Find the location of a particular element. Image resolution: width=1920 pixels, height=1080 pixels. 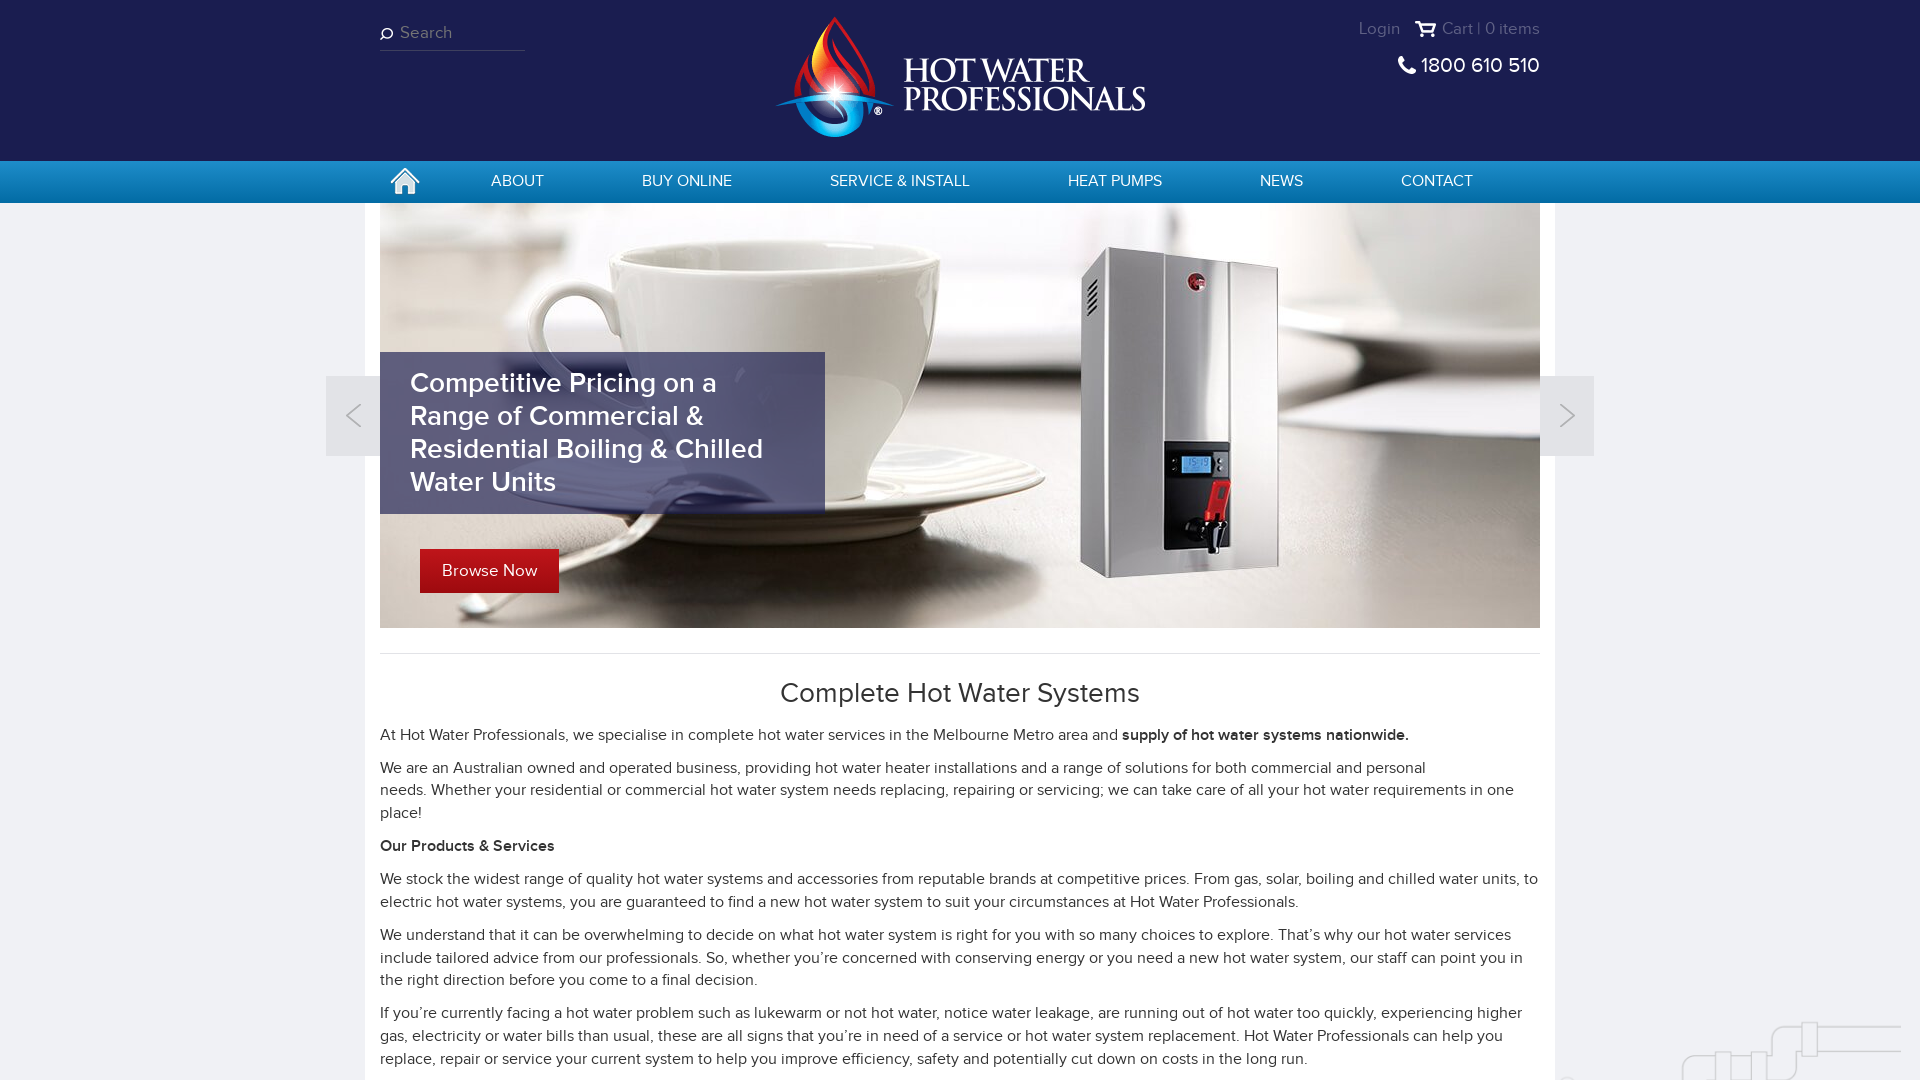

Search is located at coordinates (390, 34).